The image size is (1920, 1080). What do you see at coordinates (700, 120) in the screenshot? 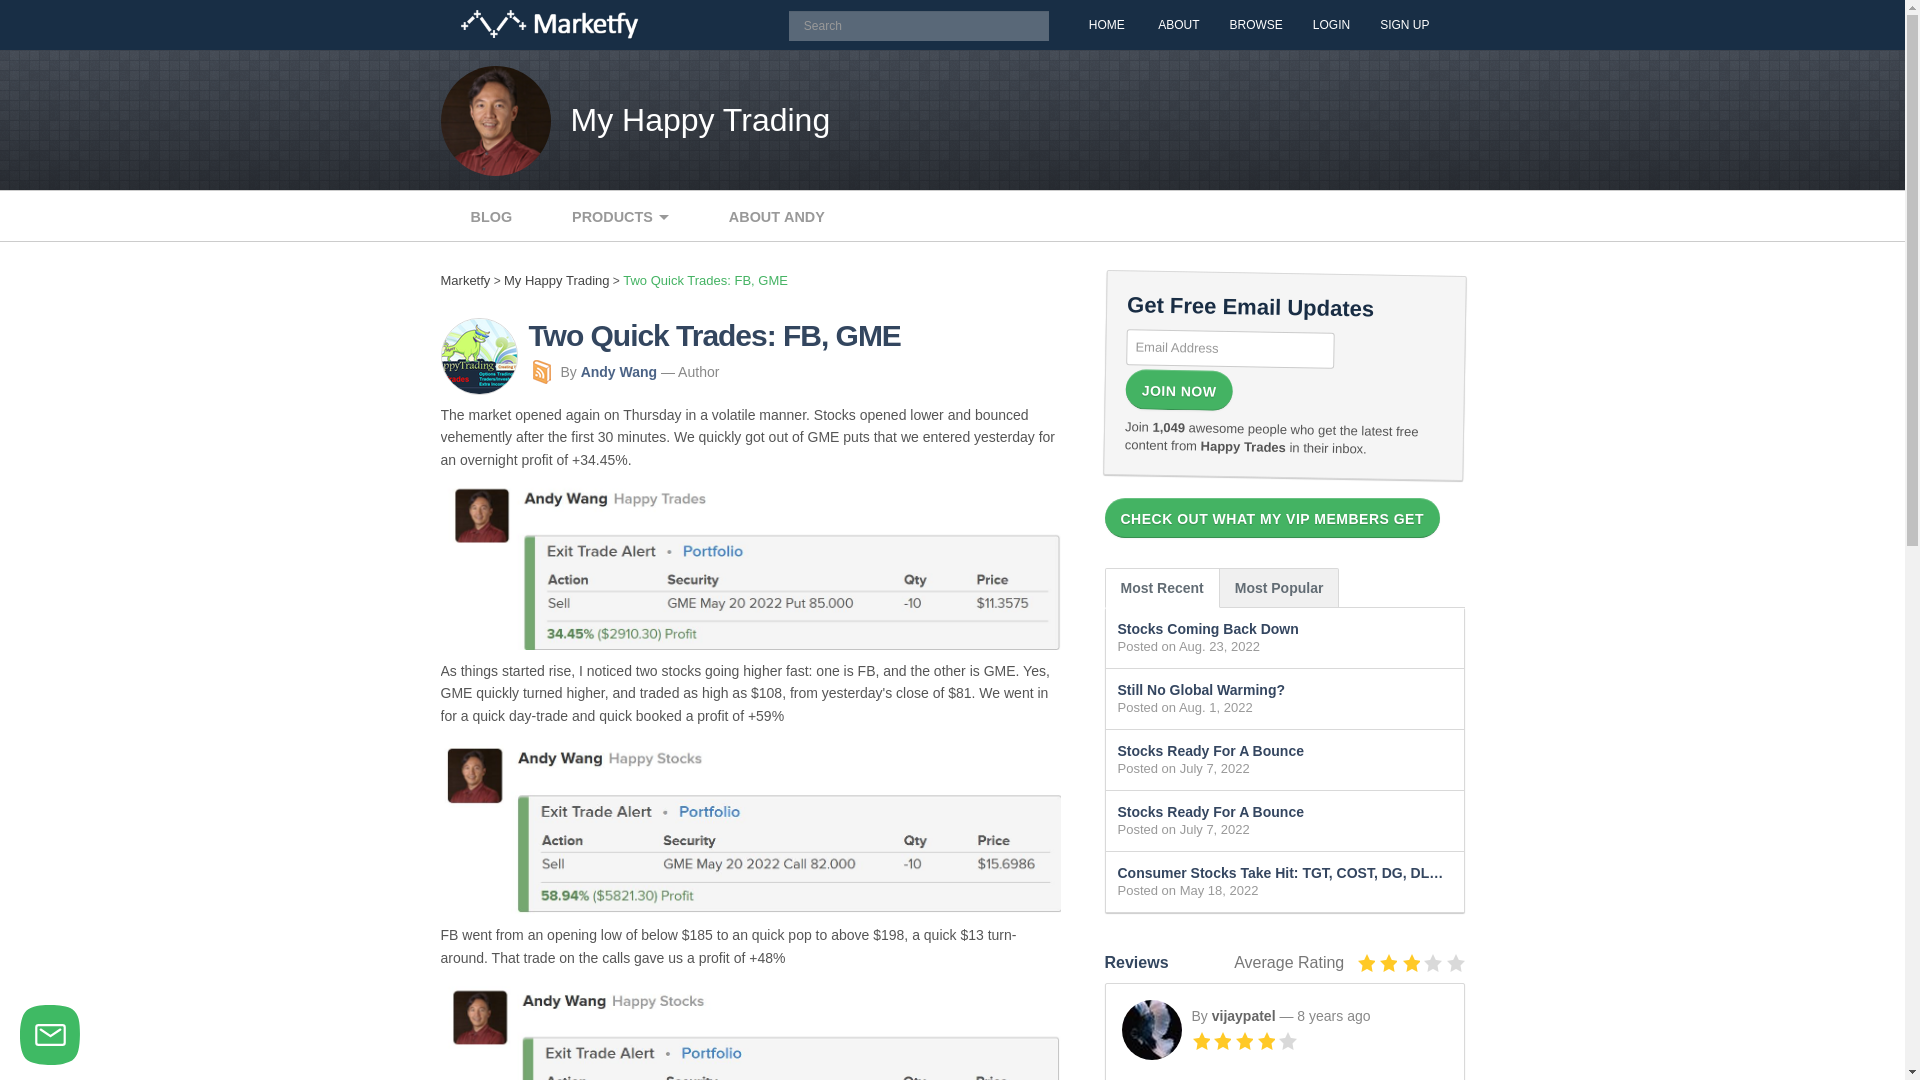
I see `My Happy Trading` at bounding box center [700, 120].